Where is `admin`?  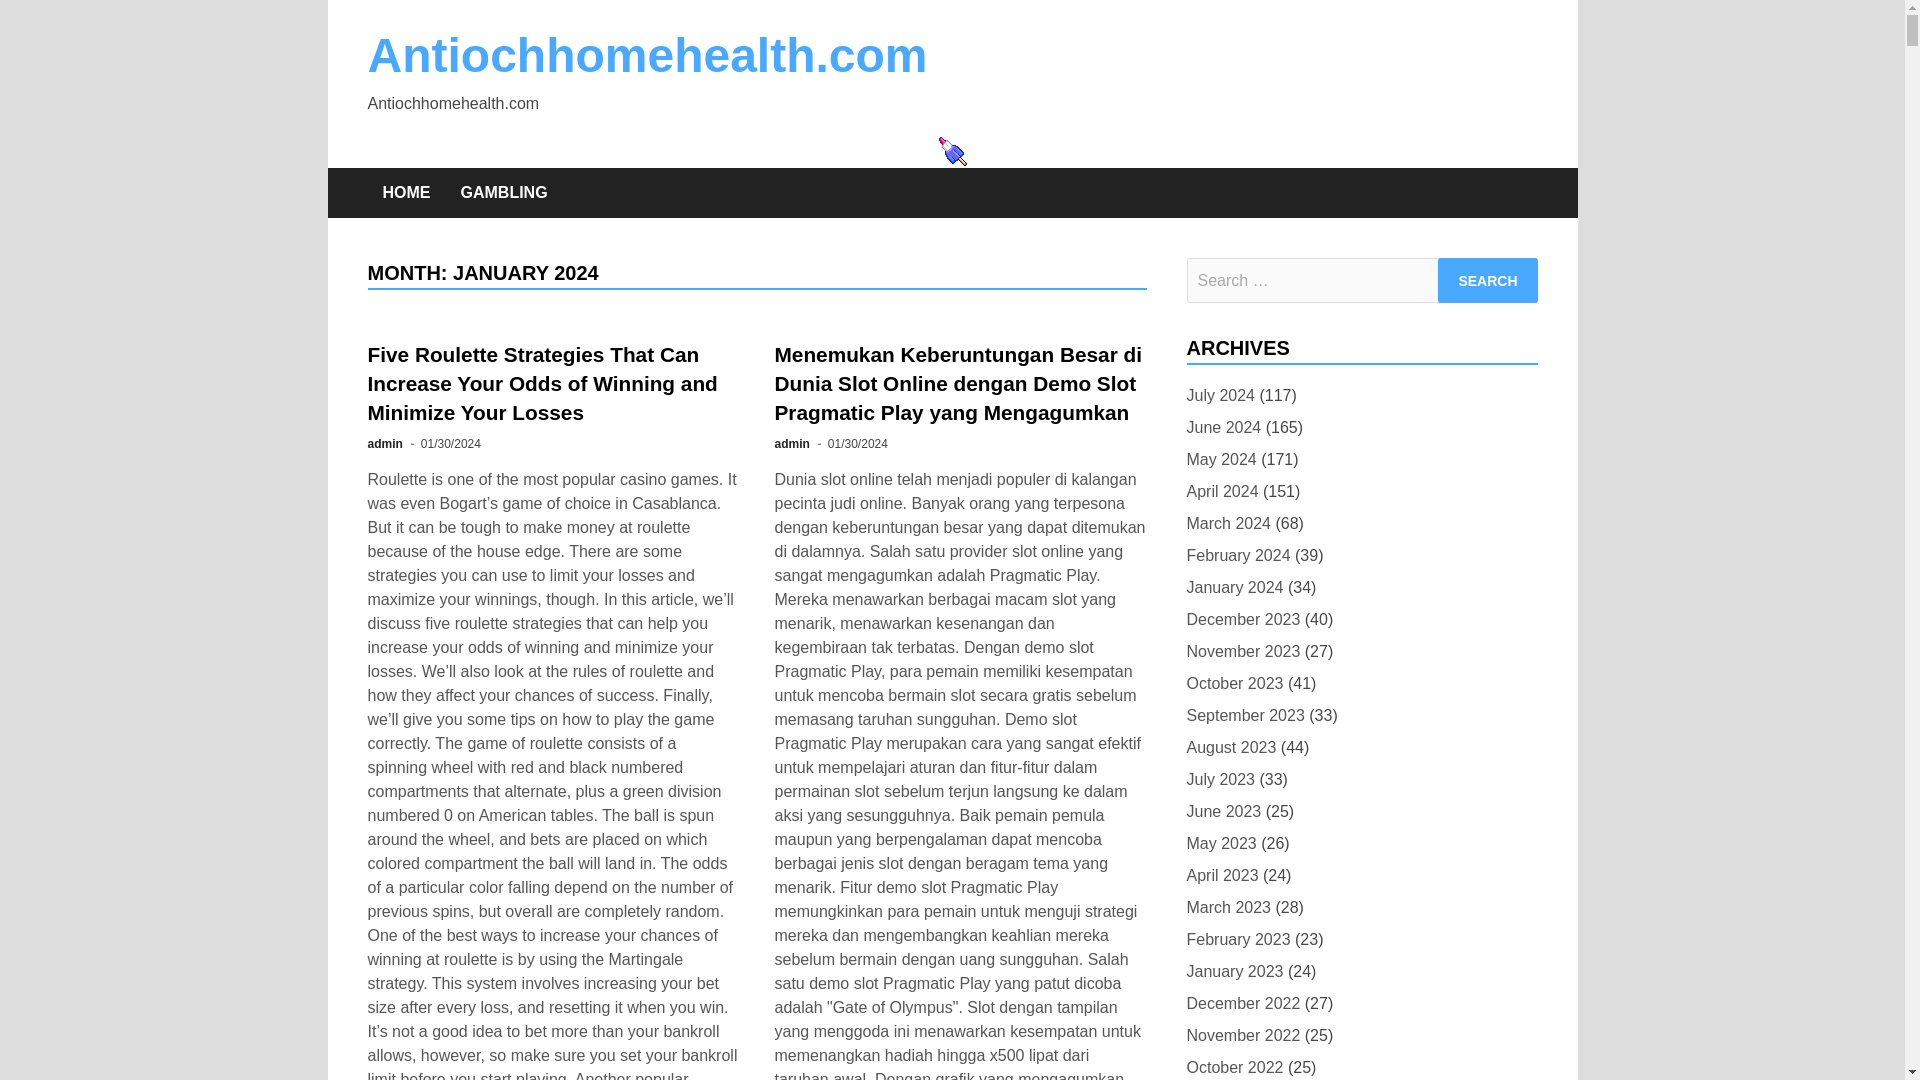 admin is located at coordinates (790, 444).